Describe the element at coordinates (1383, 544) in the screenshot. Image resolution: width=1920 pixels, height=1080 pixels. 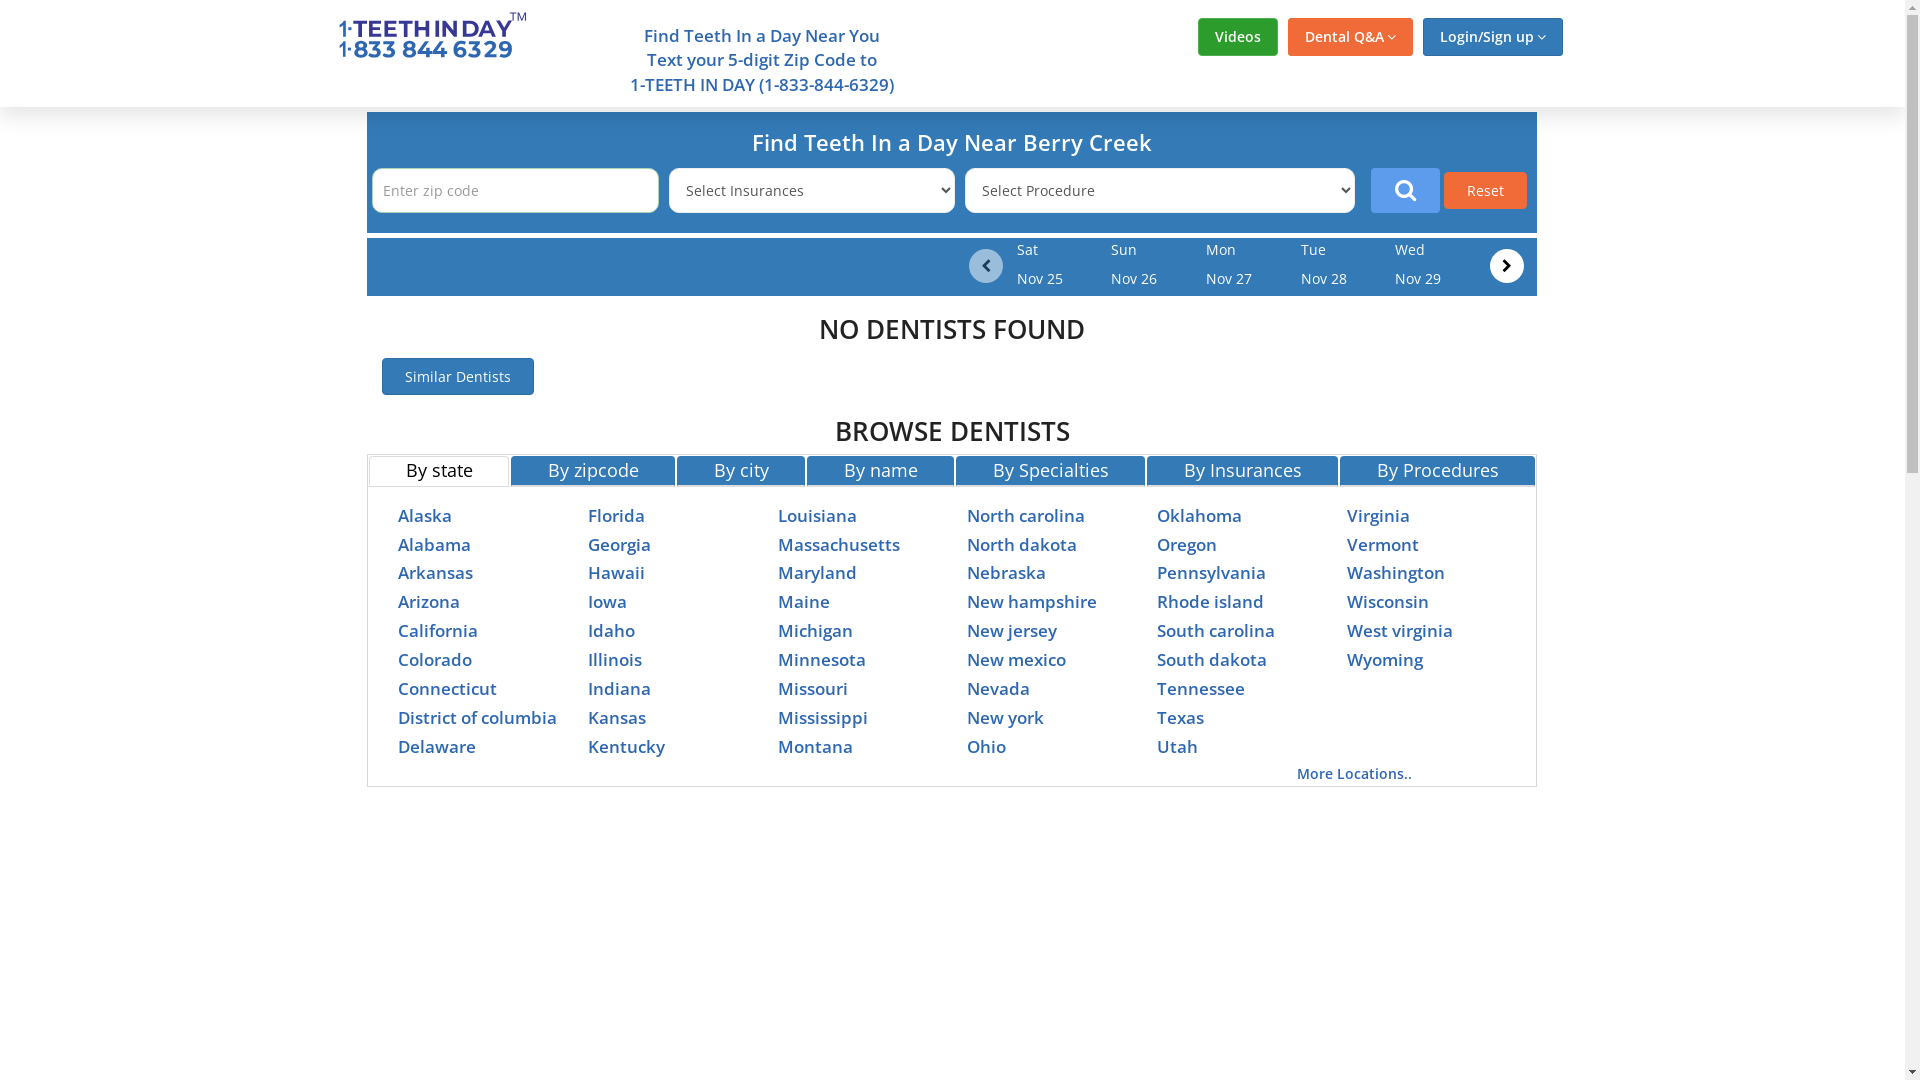
I see `Vermont` at that location.